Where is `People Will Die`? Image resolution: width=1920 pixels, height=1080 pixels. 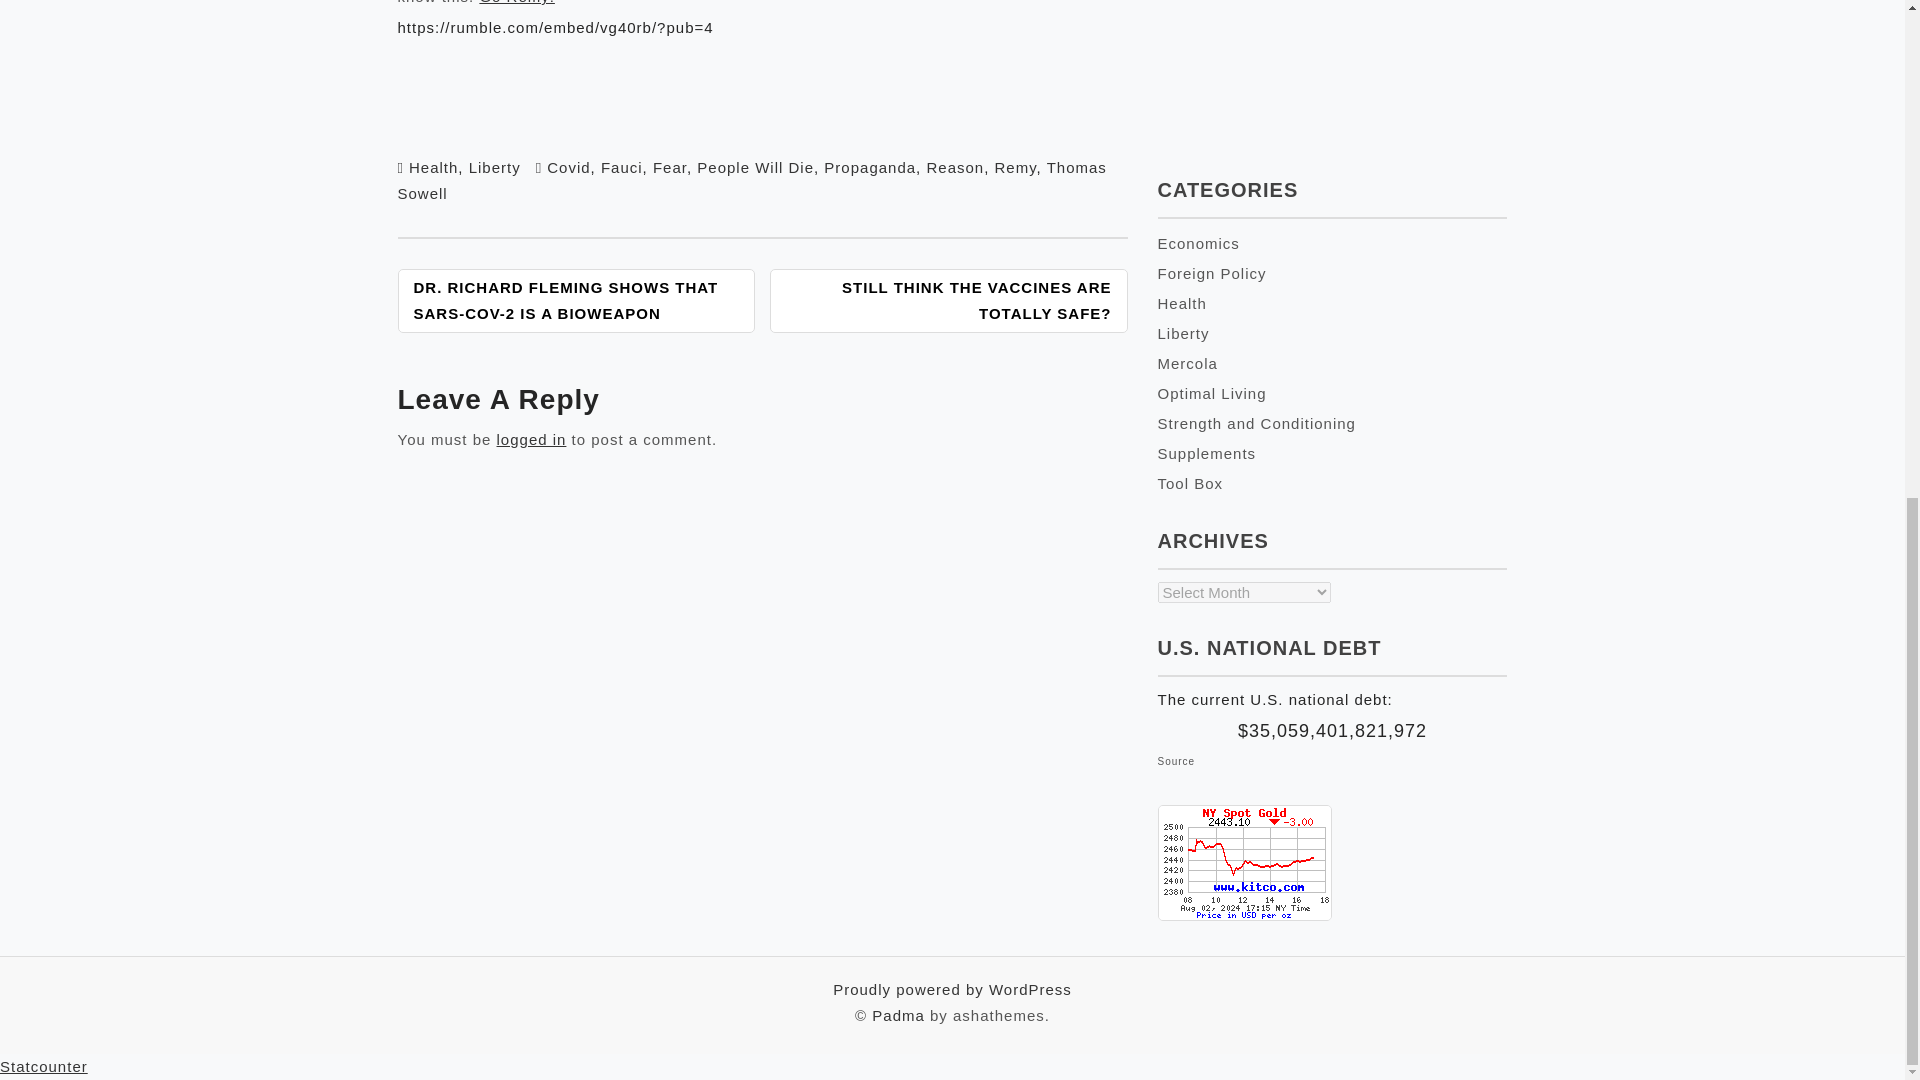 People Will Die is located at coordinates (755, 167).